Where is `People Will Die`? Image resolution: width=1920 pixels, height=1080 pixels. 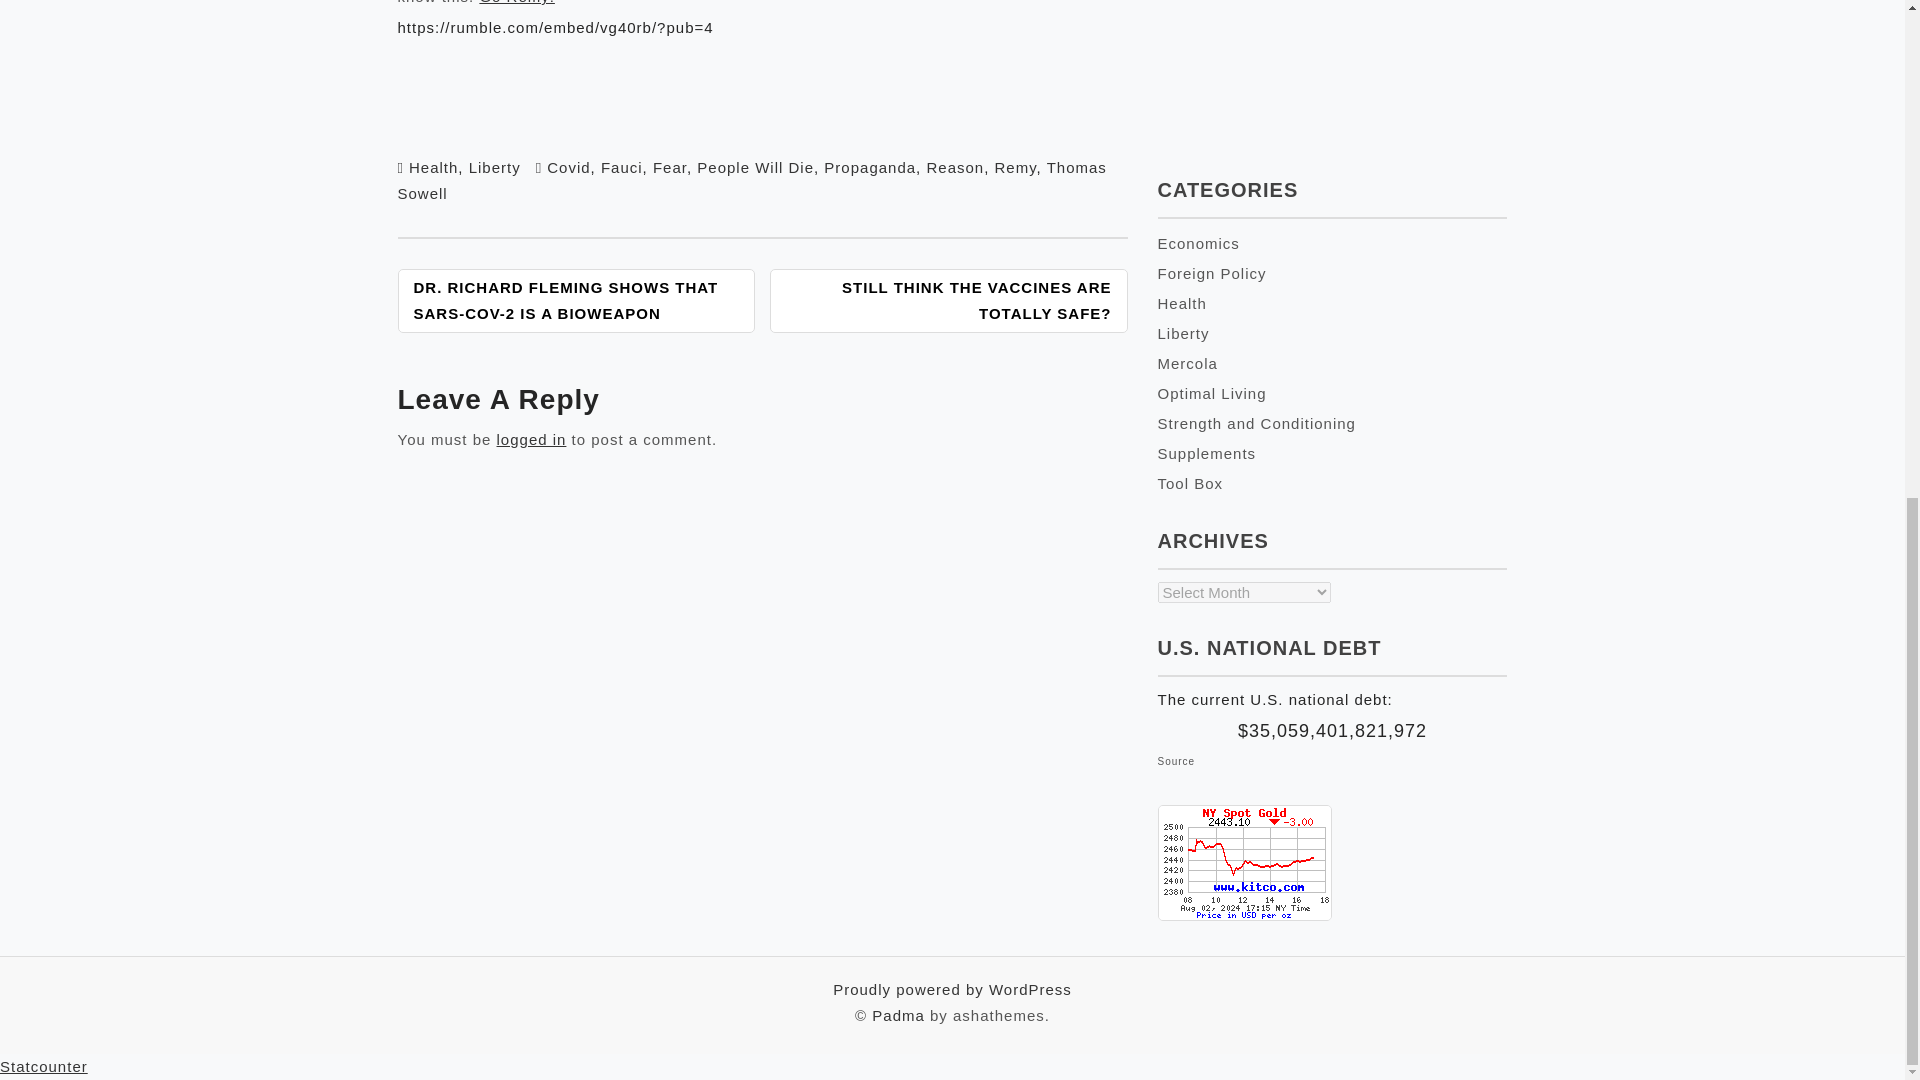 People Will Die is located at coordinates (755, 167).